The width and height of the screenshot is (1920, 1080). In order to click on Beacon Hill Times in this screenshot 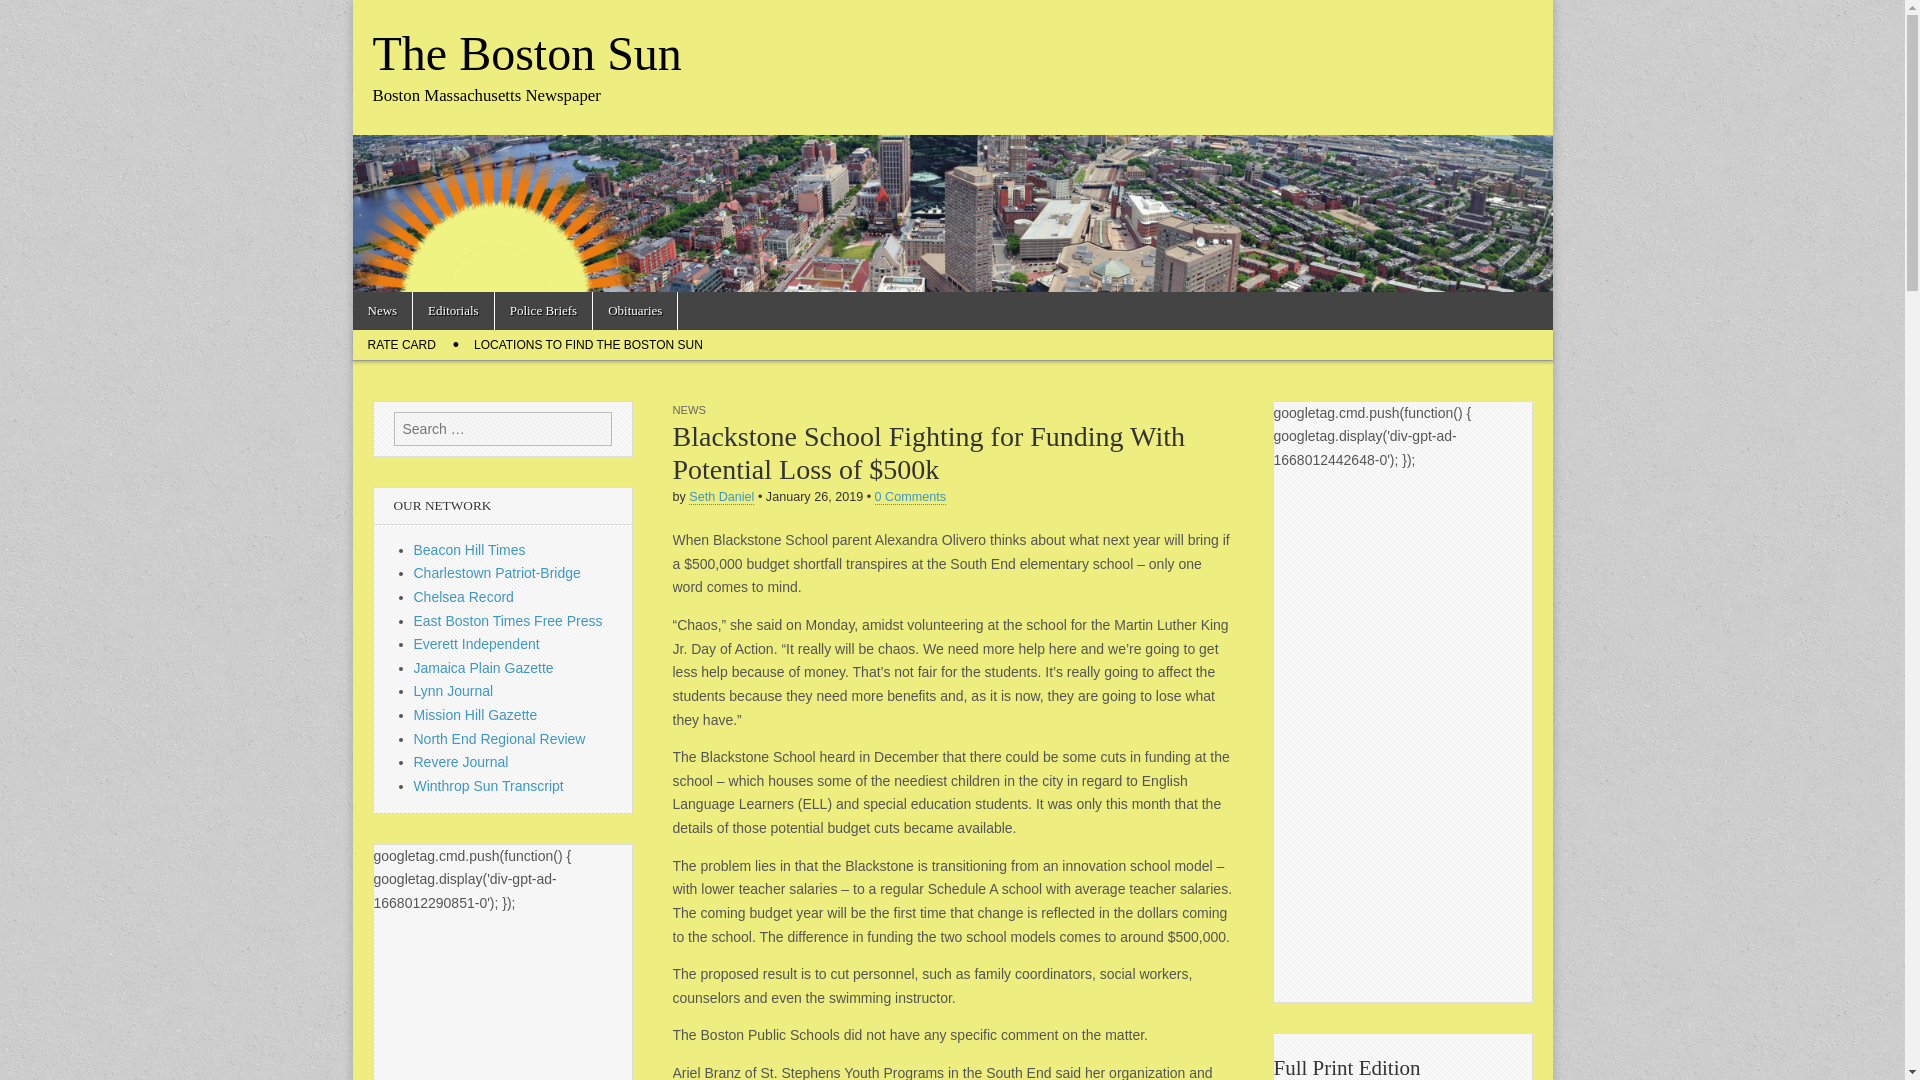, I will do `click(470, 550)`.